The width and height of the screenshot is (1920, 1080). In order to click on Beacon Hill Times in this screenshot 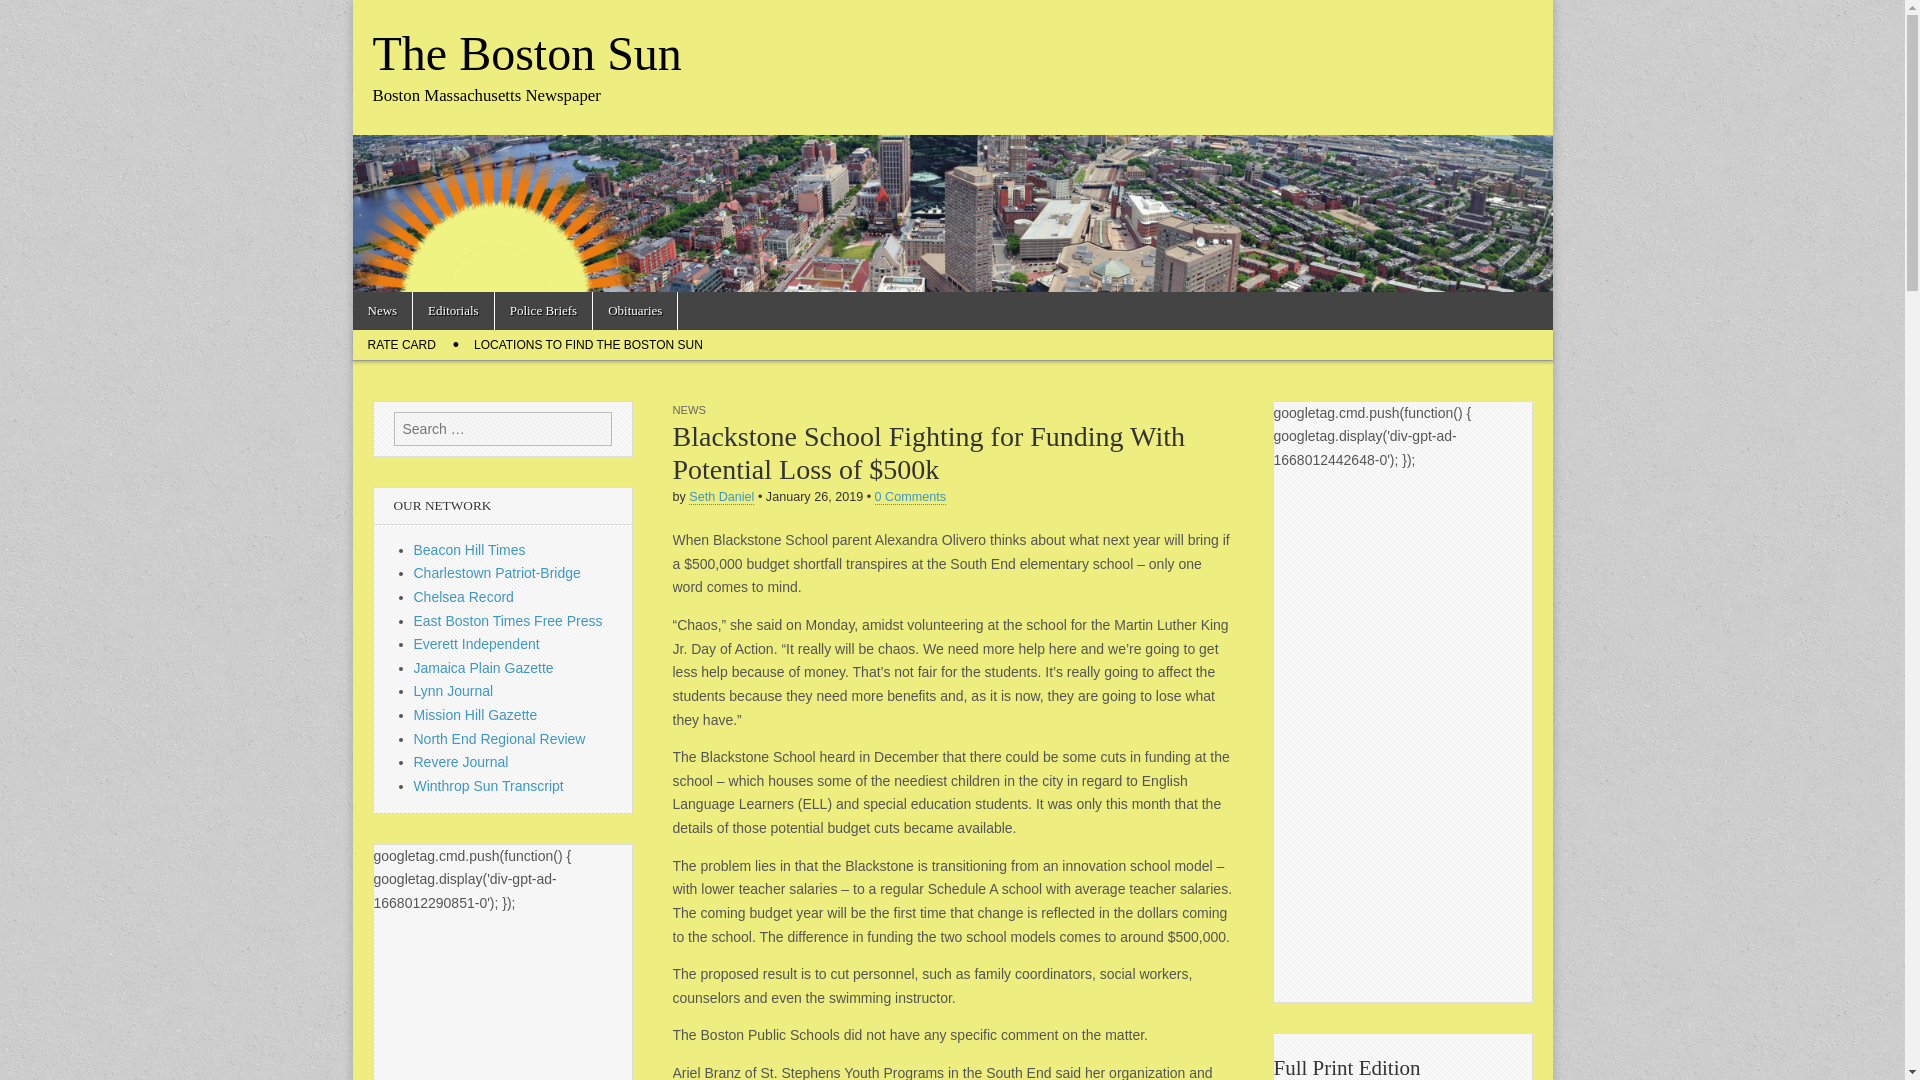, I will do `click(470, 550)`.